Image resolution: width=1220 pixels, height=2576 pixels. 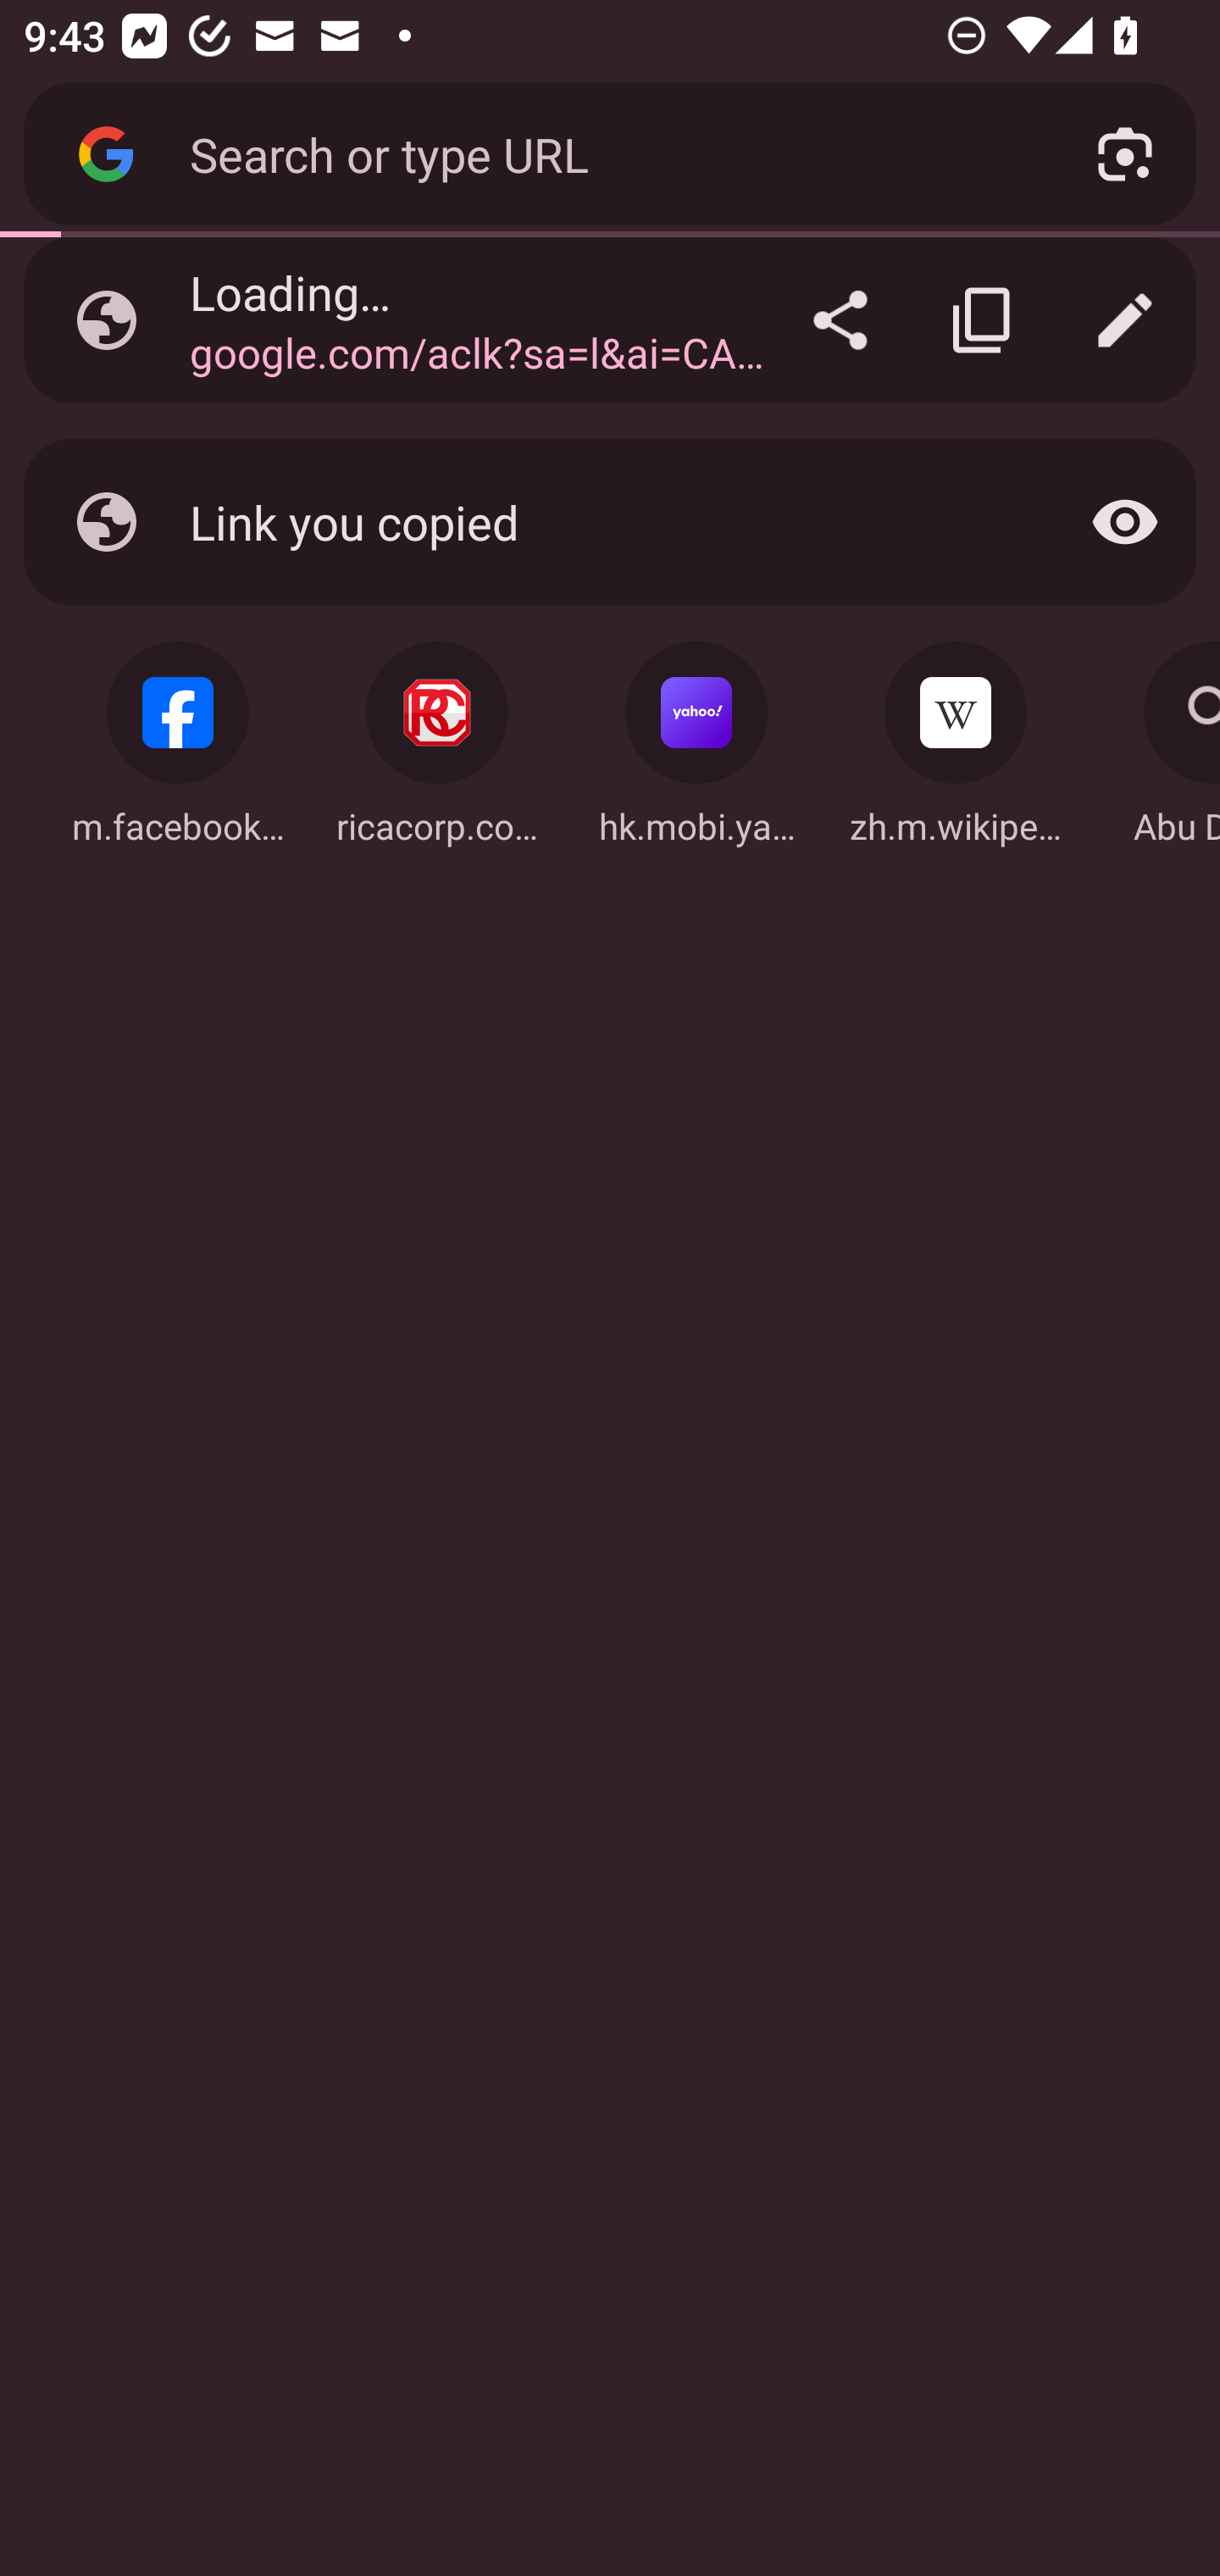 What do you see at coordinates (1125, 154) in the screenshot?
I see `Search with your camera using Google Lens` at bounding box center [1125, 154].